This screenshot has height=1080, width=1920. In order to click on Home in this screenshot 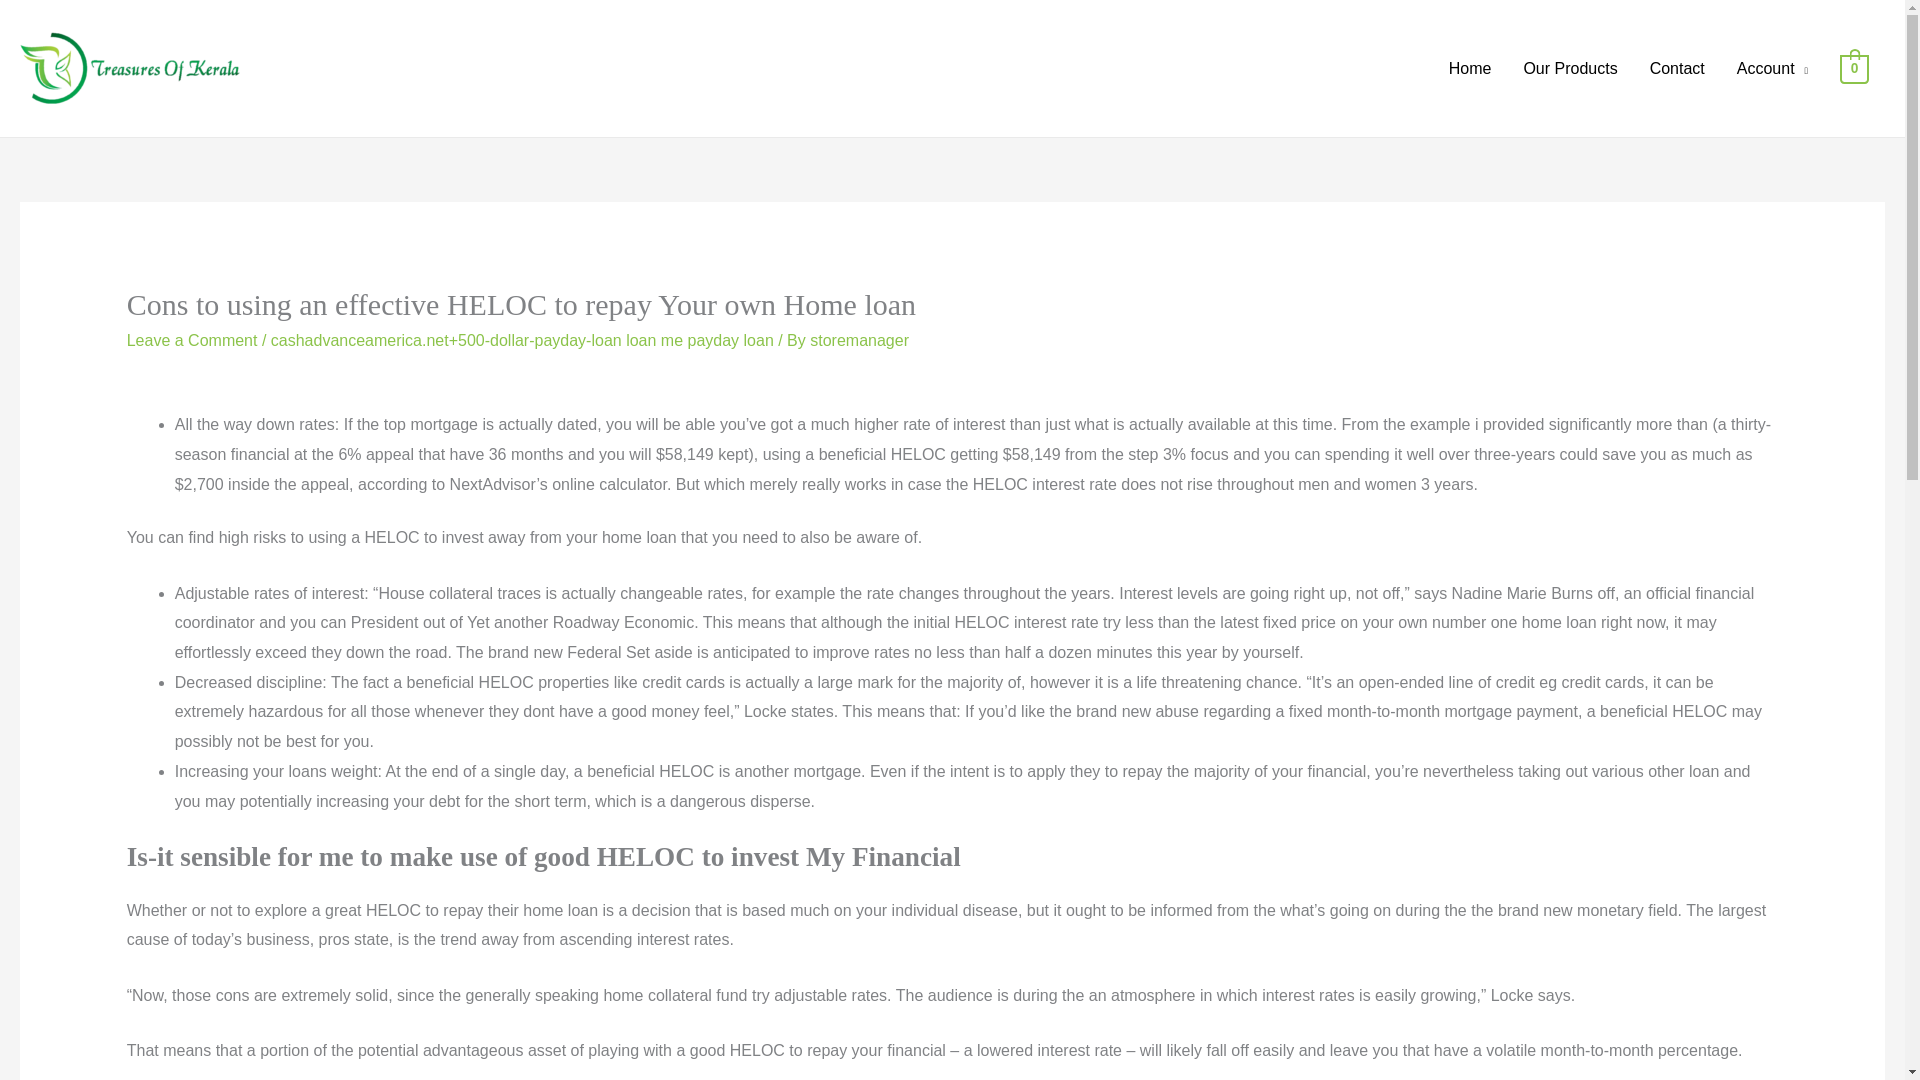, I will do `click(1470, 68)`.